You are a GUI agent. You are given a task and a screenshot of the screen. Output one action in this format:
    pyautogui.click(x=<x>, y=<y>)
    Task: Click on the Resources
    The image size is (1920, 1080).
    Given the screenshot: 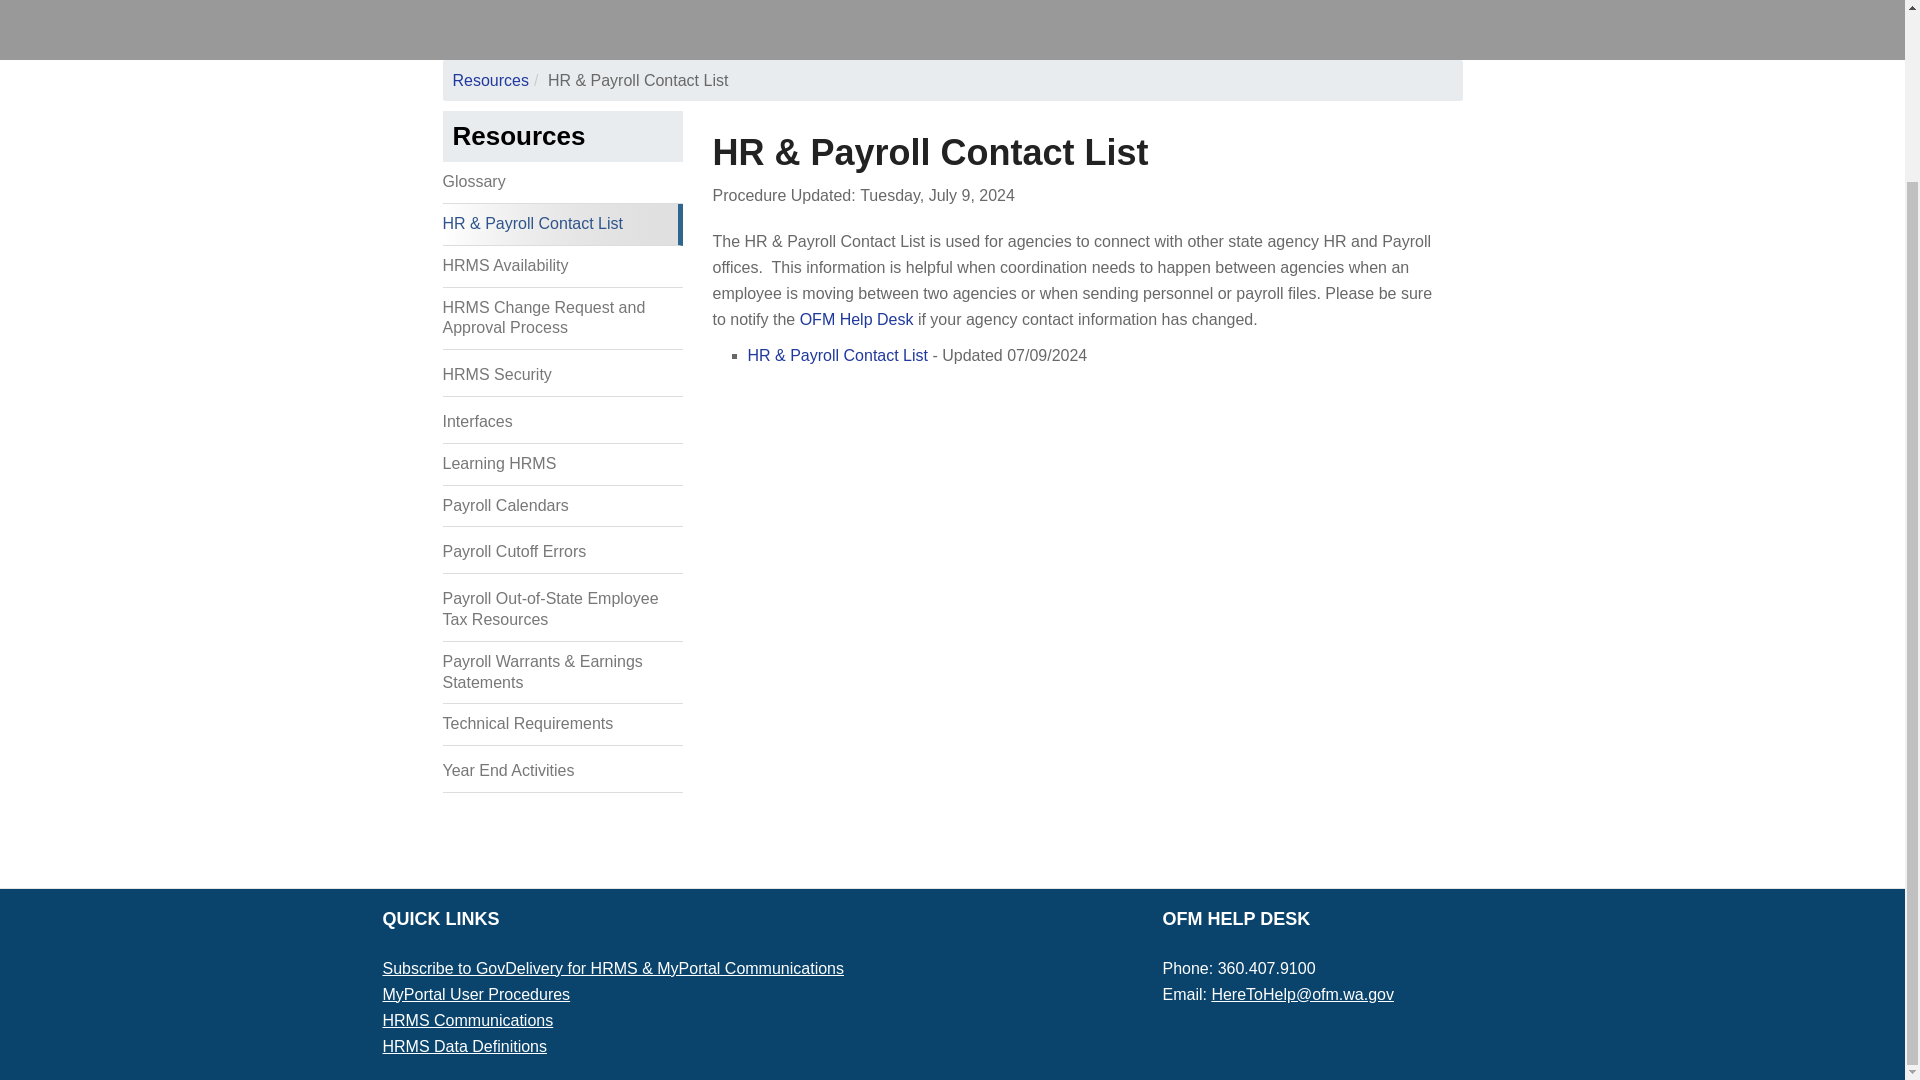 What is the action you would take?
    pyautogui.click(x=490, y=80)
    